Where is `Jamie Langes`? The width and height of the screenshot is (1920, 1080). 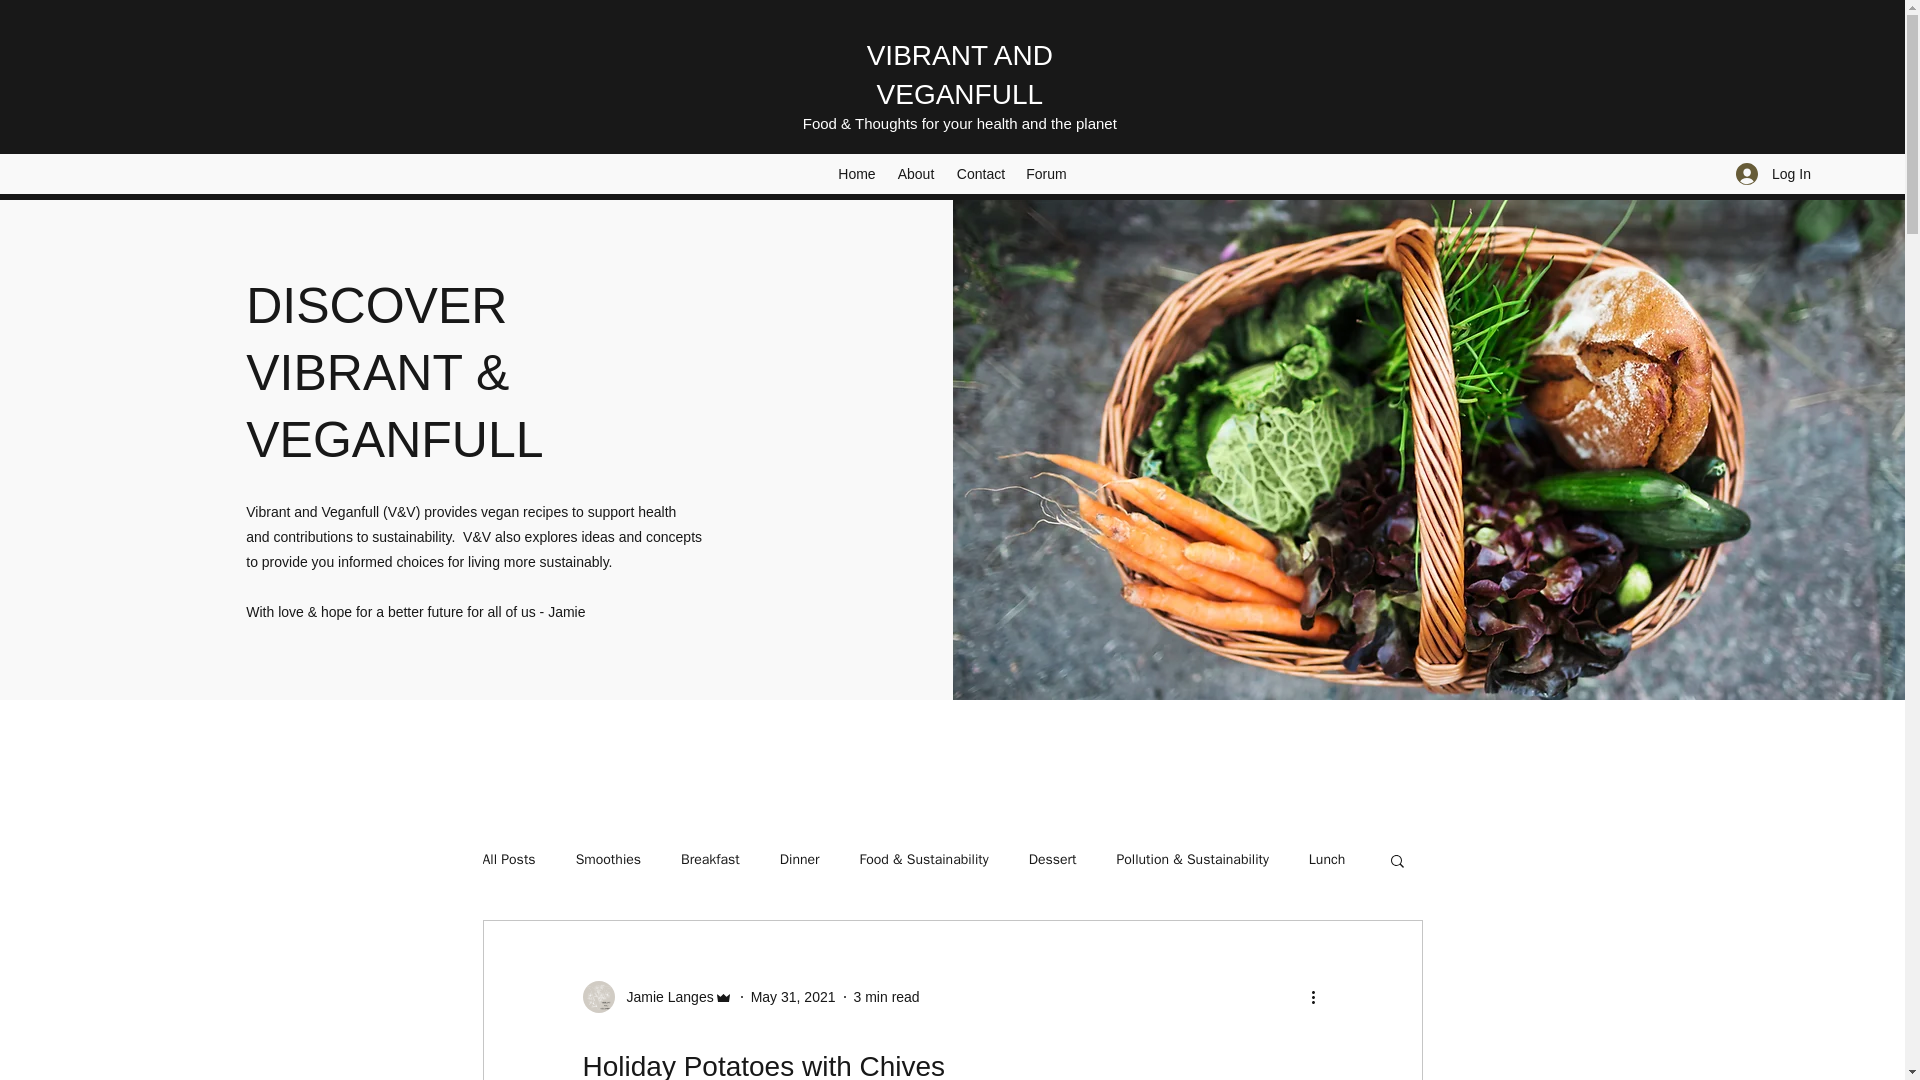 Jamie Langes is located at coordinates (656, 996).